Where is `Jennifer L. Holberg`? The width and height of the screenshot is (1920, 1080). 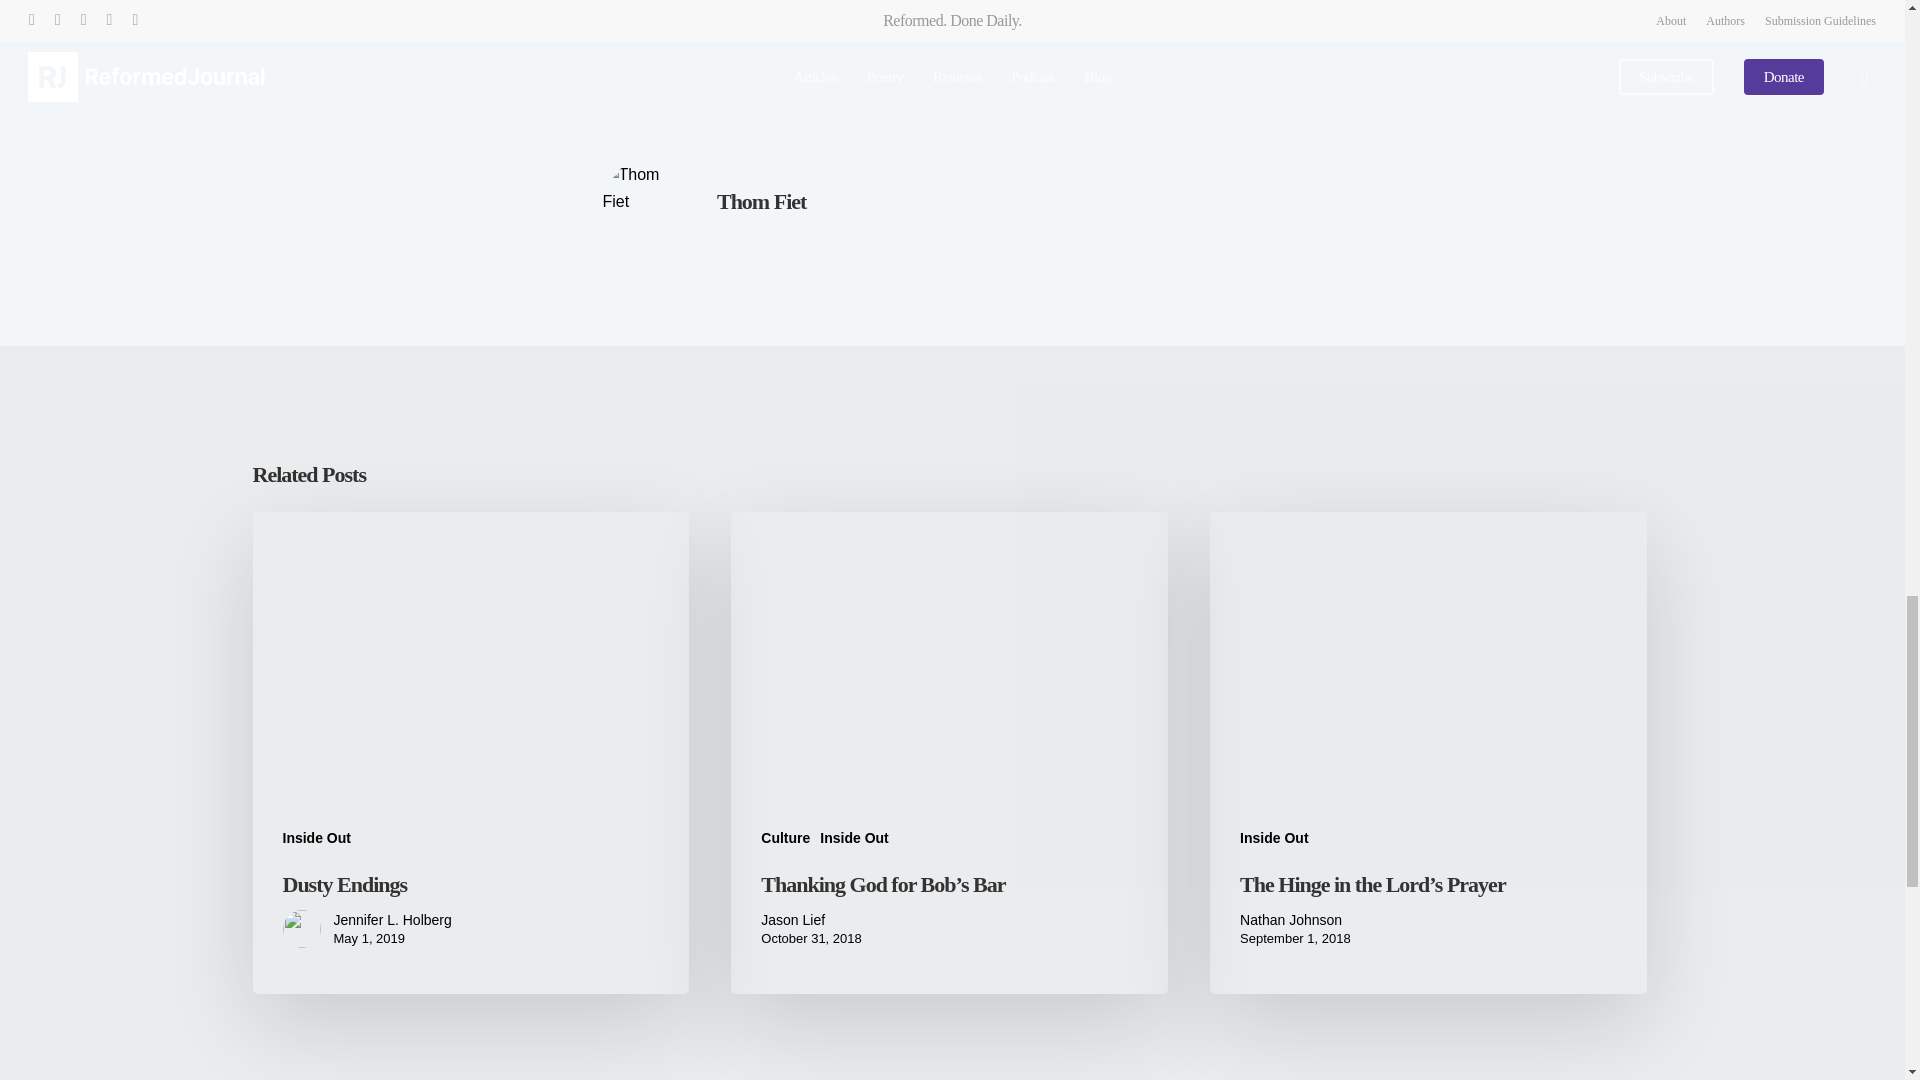 Jennifer L. Holberg is located at coordinates (392, 920).